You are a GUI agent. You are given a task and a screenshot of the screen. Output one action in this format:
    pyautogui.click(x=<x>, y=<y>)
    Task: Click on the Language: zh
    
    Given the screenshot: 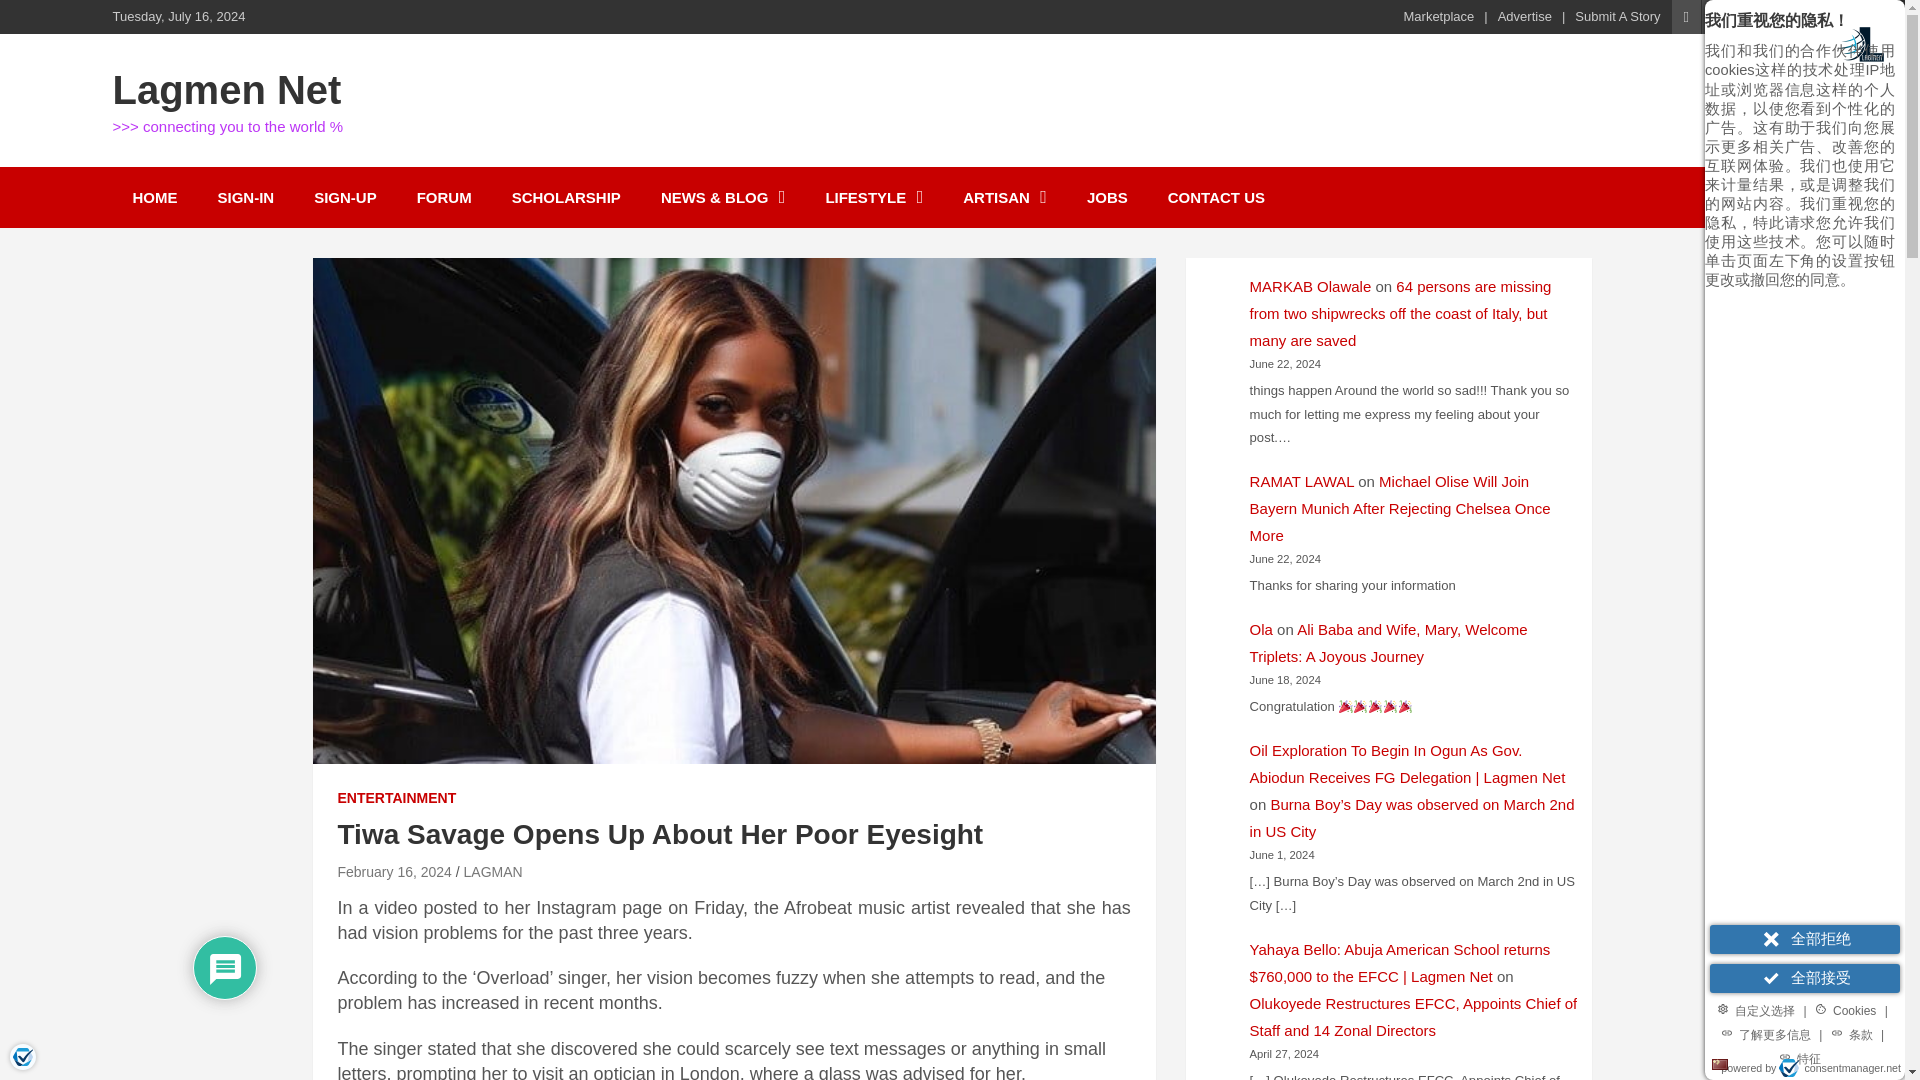 What is the action you would take?
    pyautogui.click(x=1720, y=1064)
    